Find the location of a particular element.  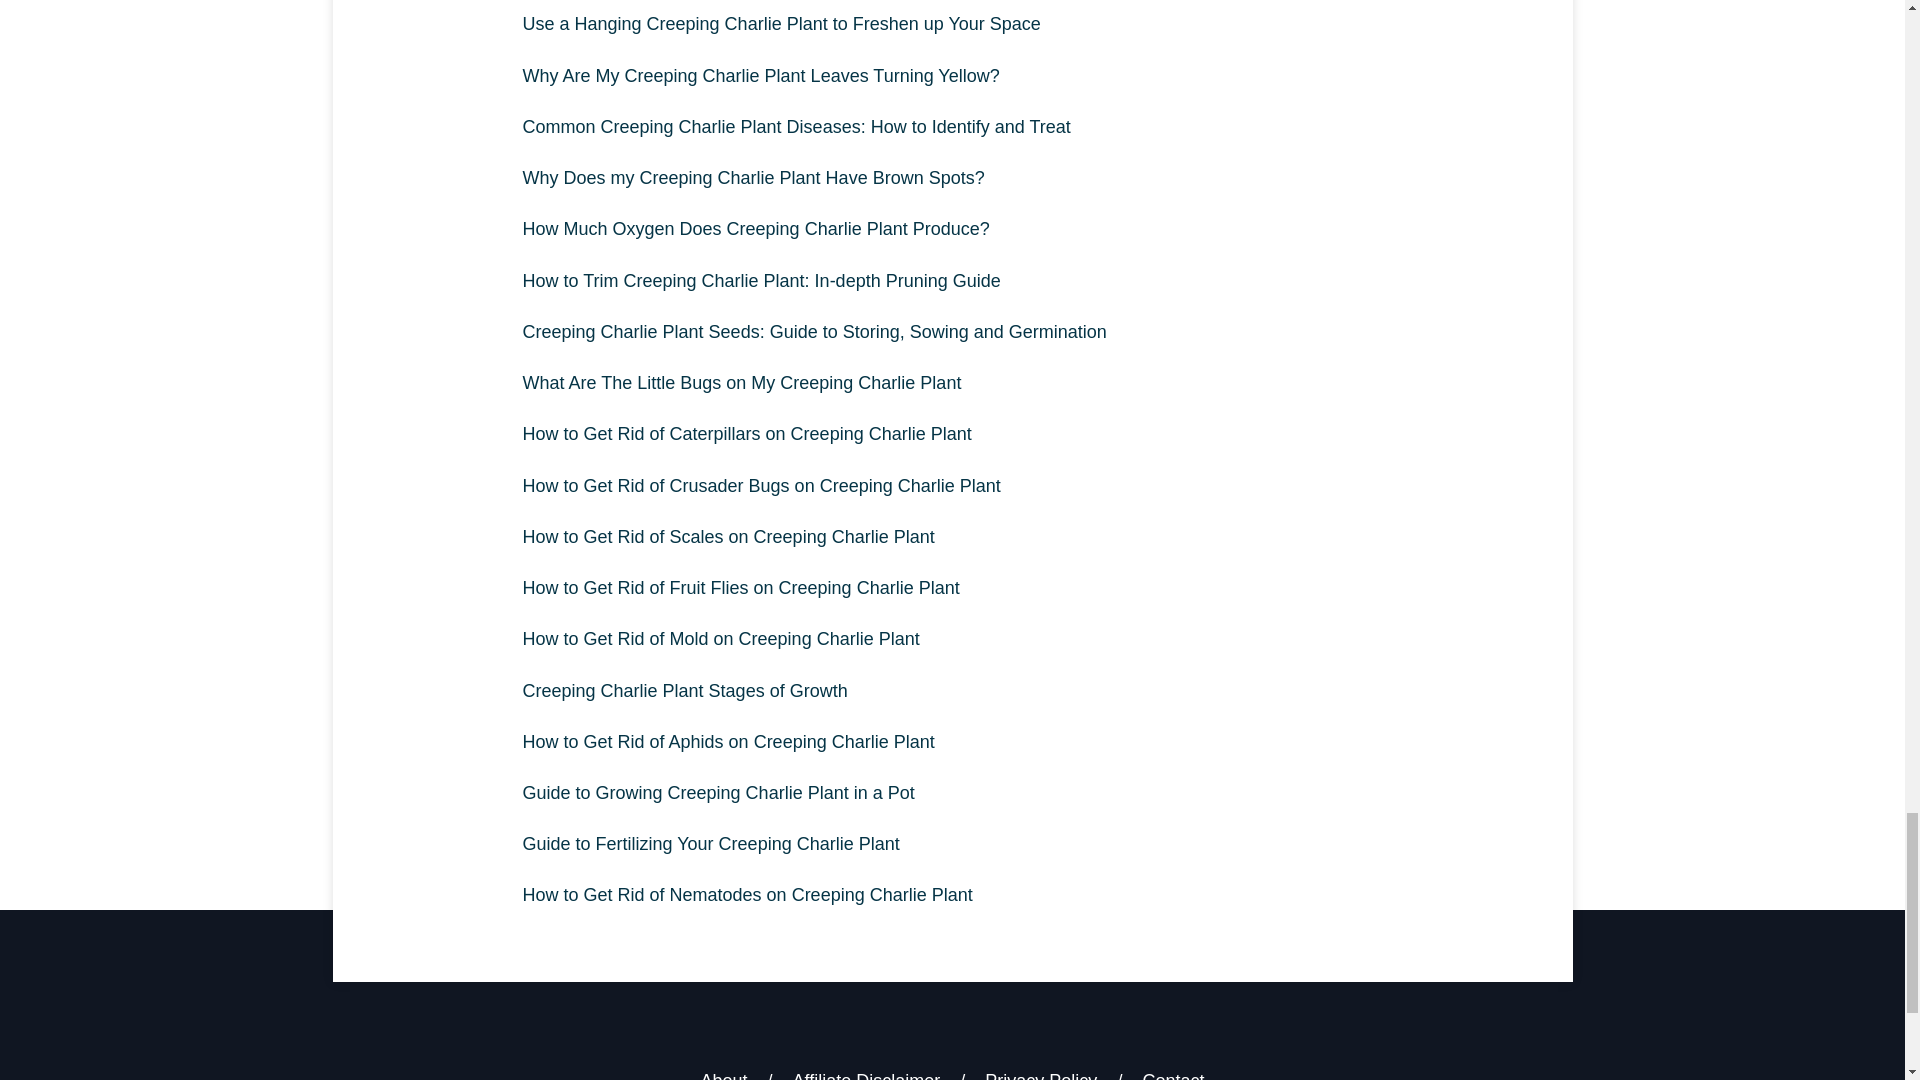

How to Get Rid of Mold on Creeping Charlie Plant is located at coordinates (952, 640).